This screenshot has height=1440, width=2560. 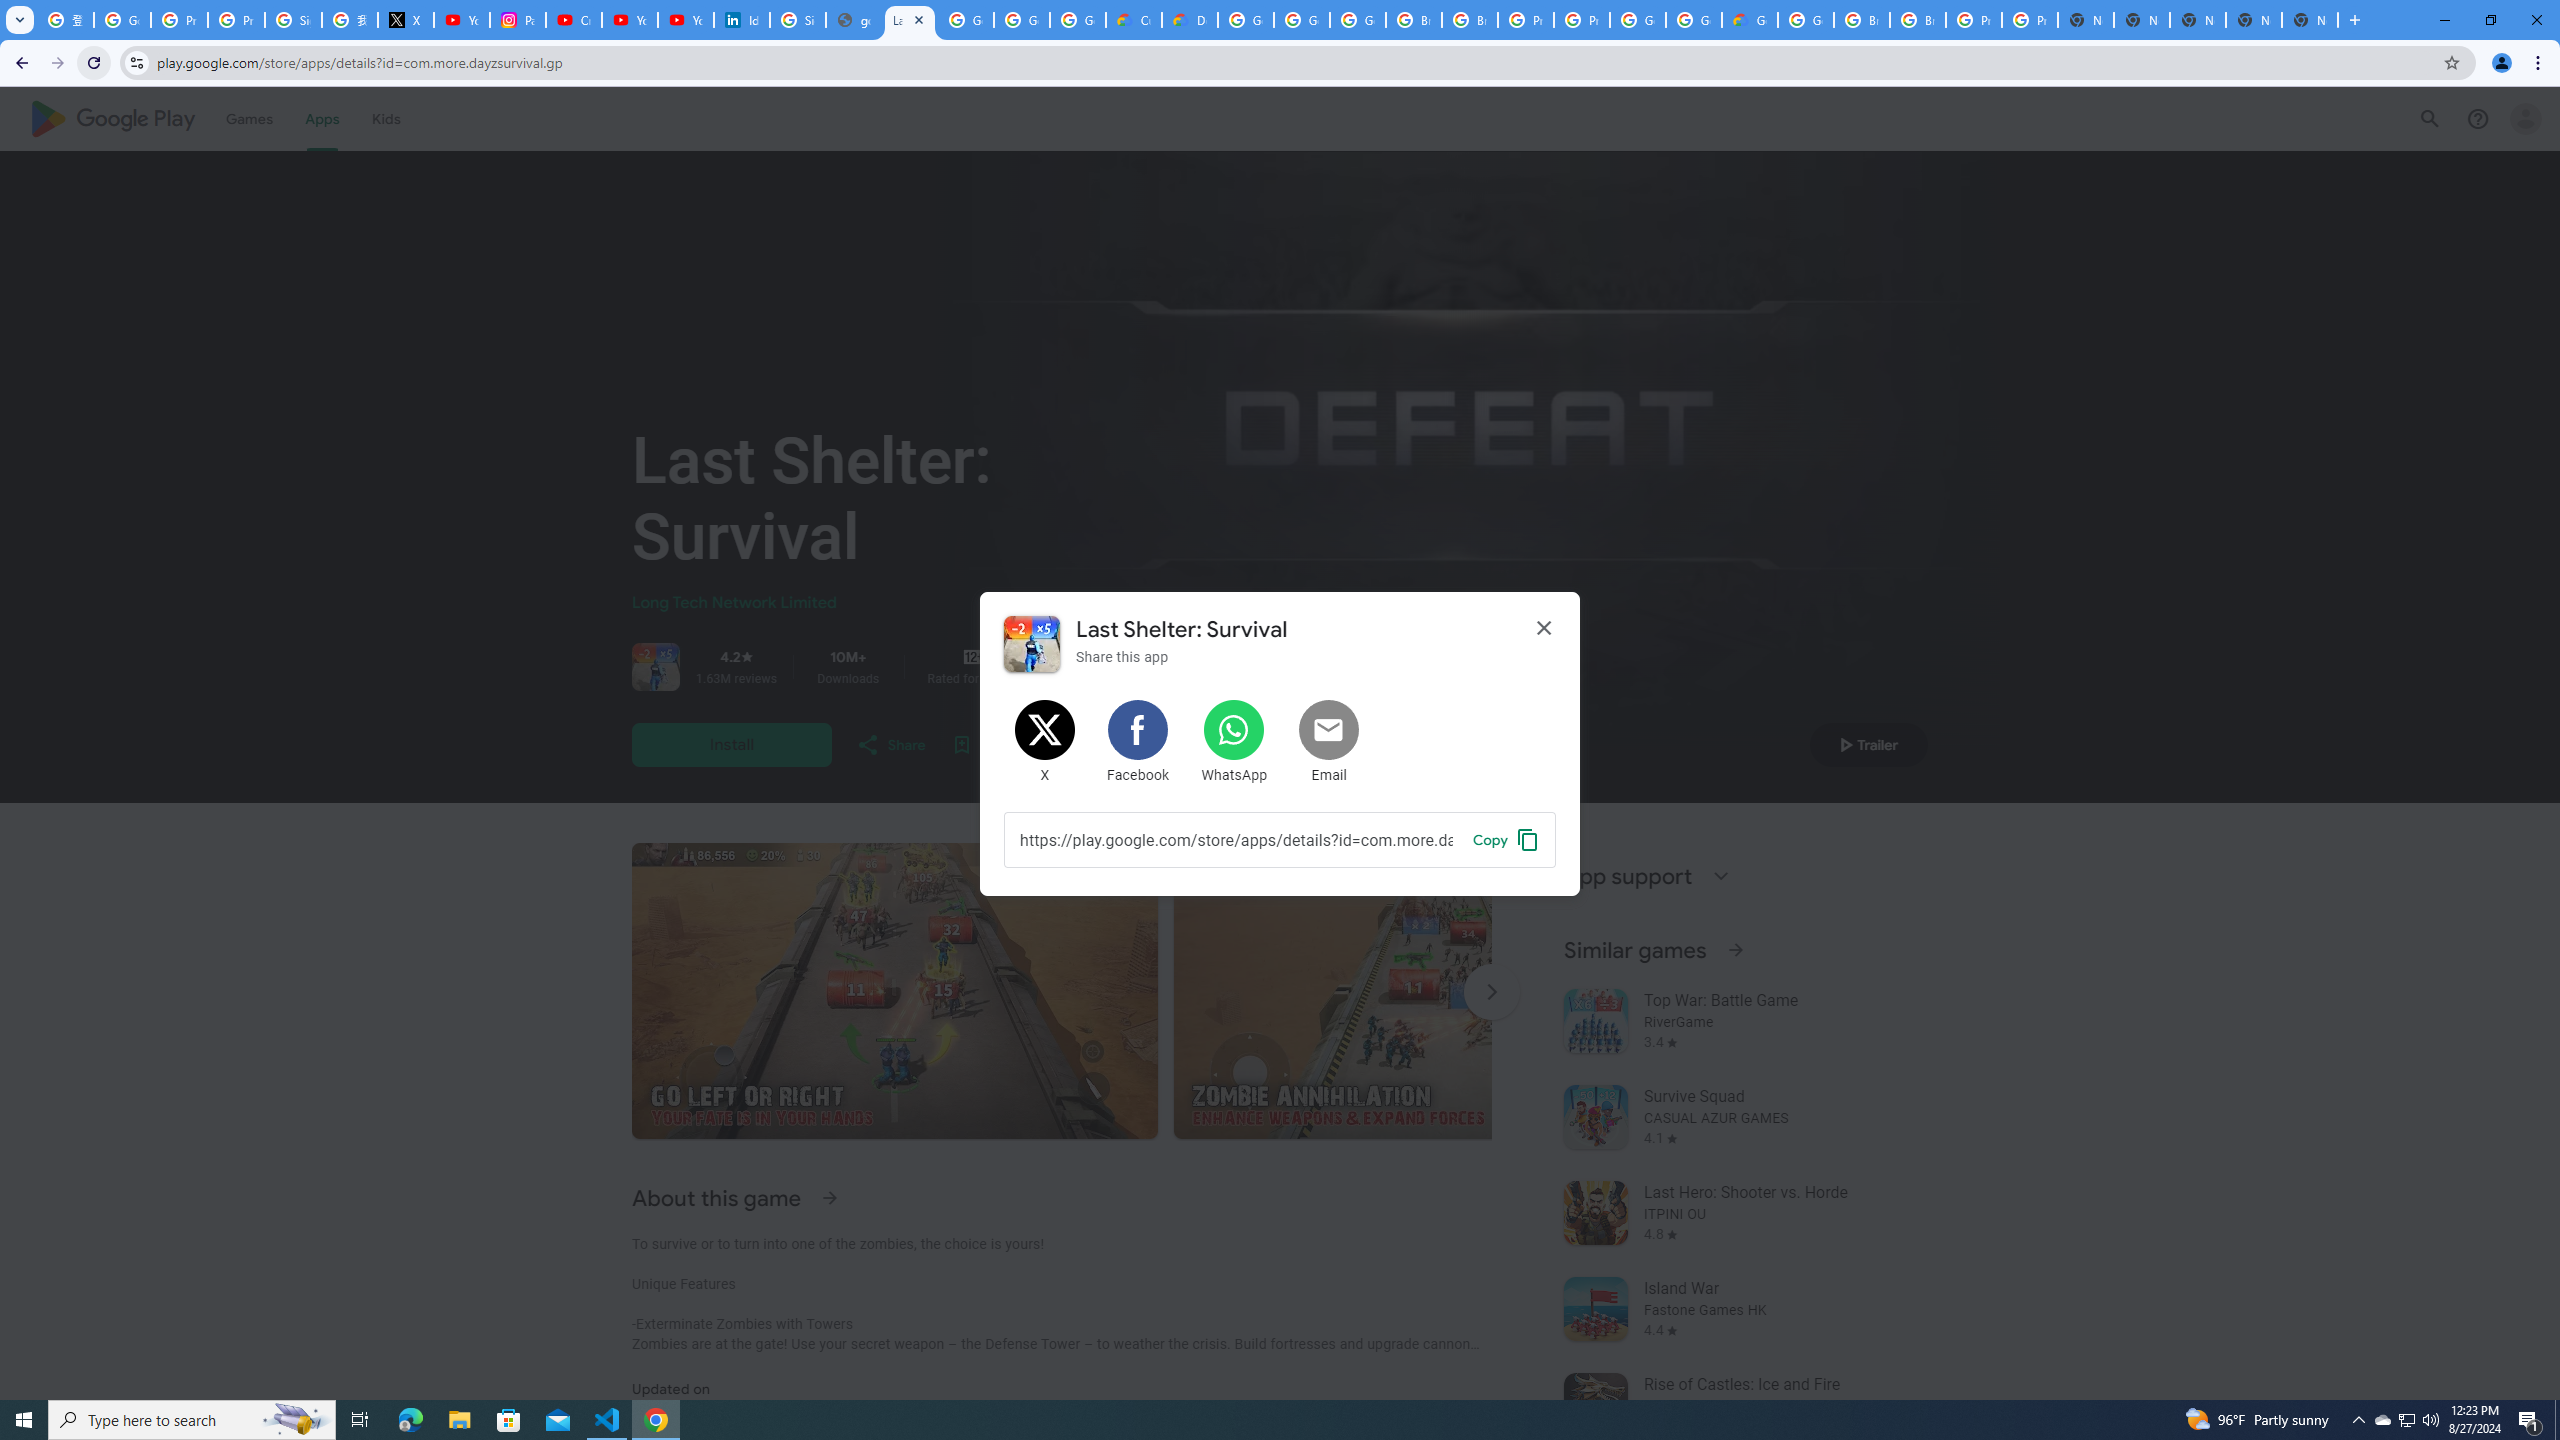 I want to click on Browse Chrome as a guest - Computer - Google Chrome Help, so click(x=1414, y=20).